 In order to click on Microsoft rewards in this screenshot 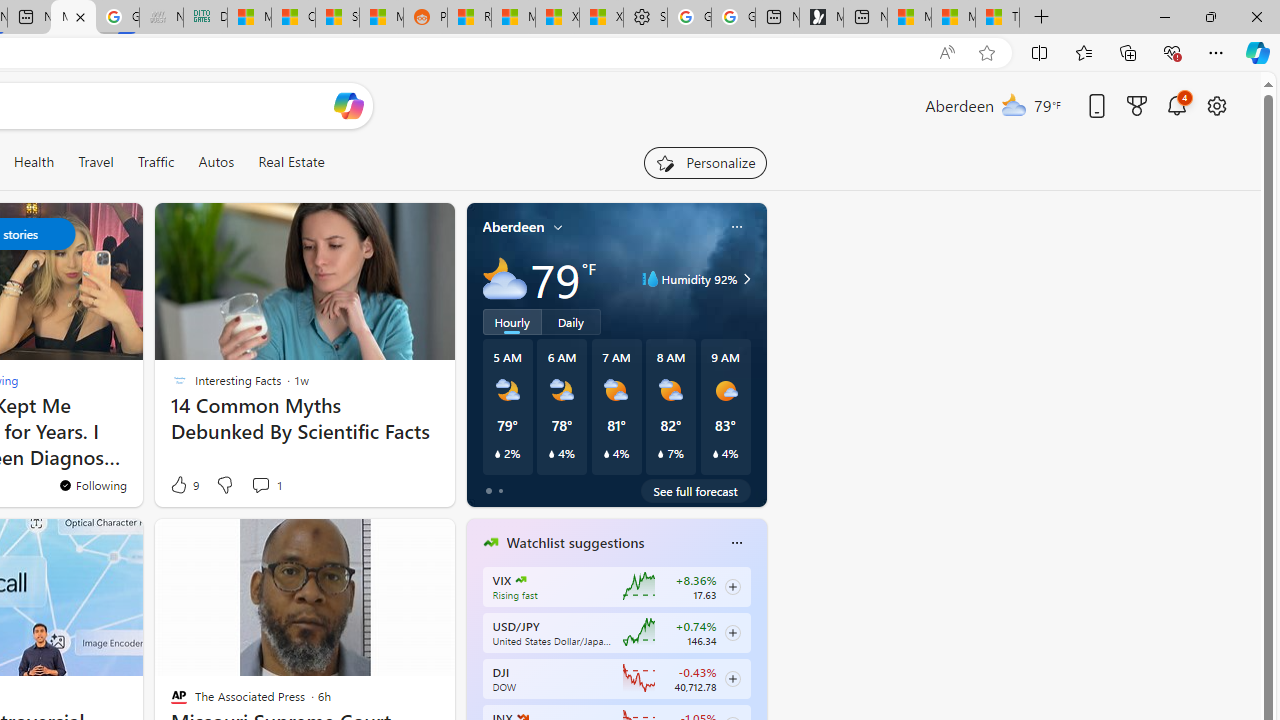, I will do `click(1137, 105)`.